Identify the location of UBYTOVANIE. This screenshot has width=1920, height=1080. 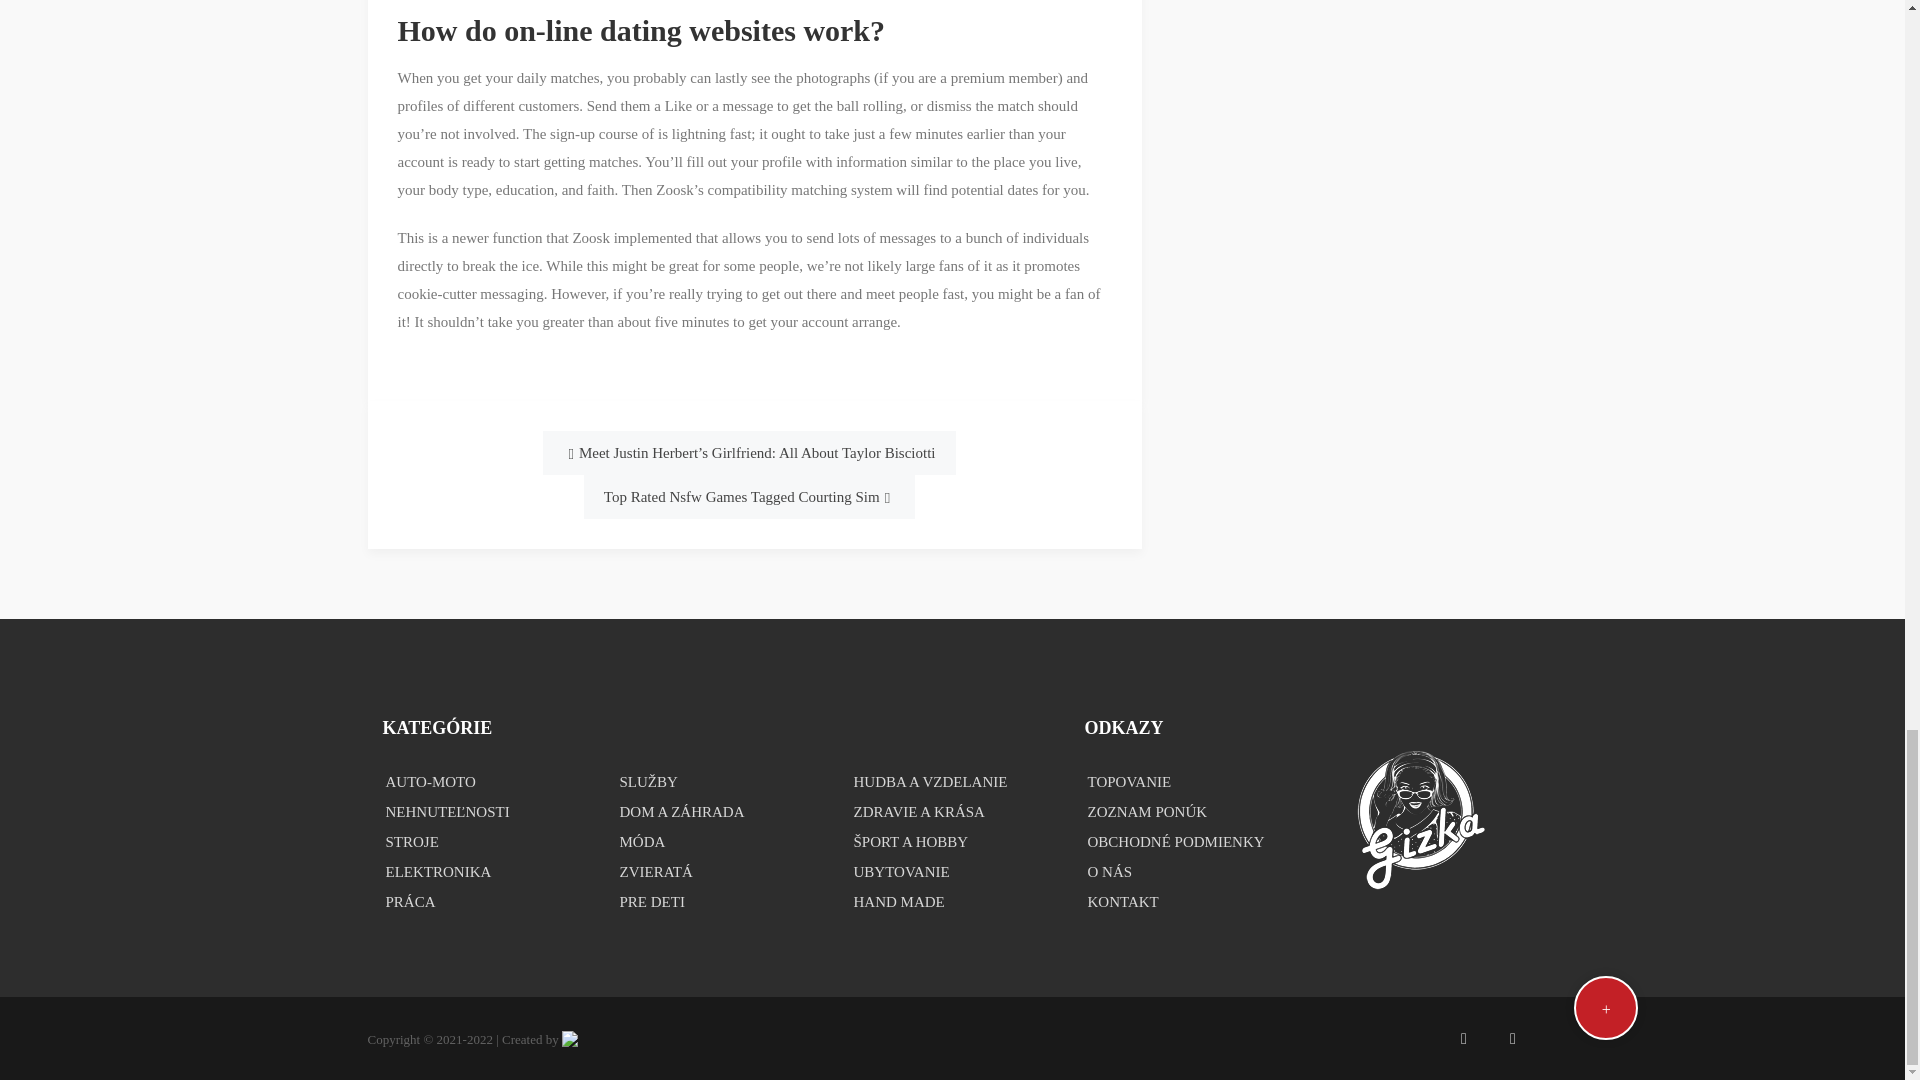
(952, 872).